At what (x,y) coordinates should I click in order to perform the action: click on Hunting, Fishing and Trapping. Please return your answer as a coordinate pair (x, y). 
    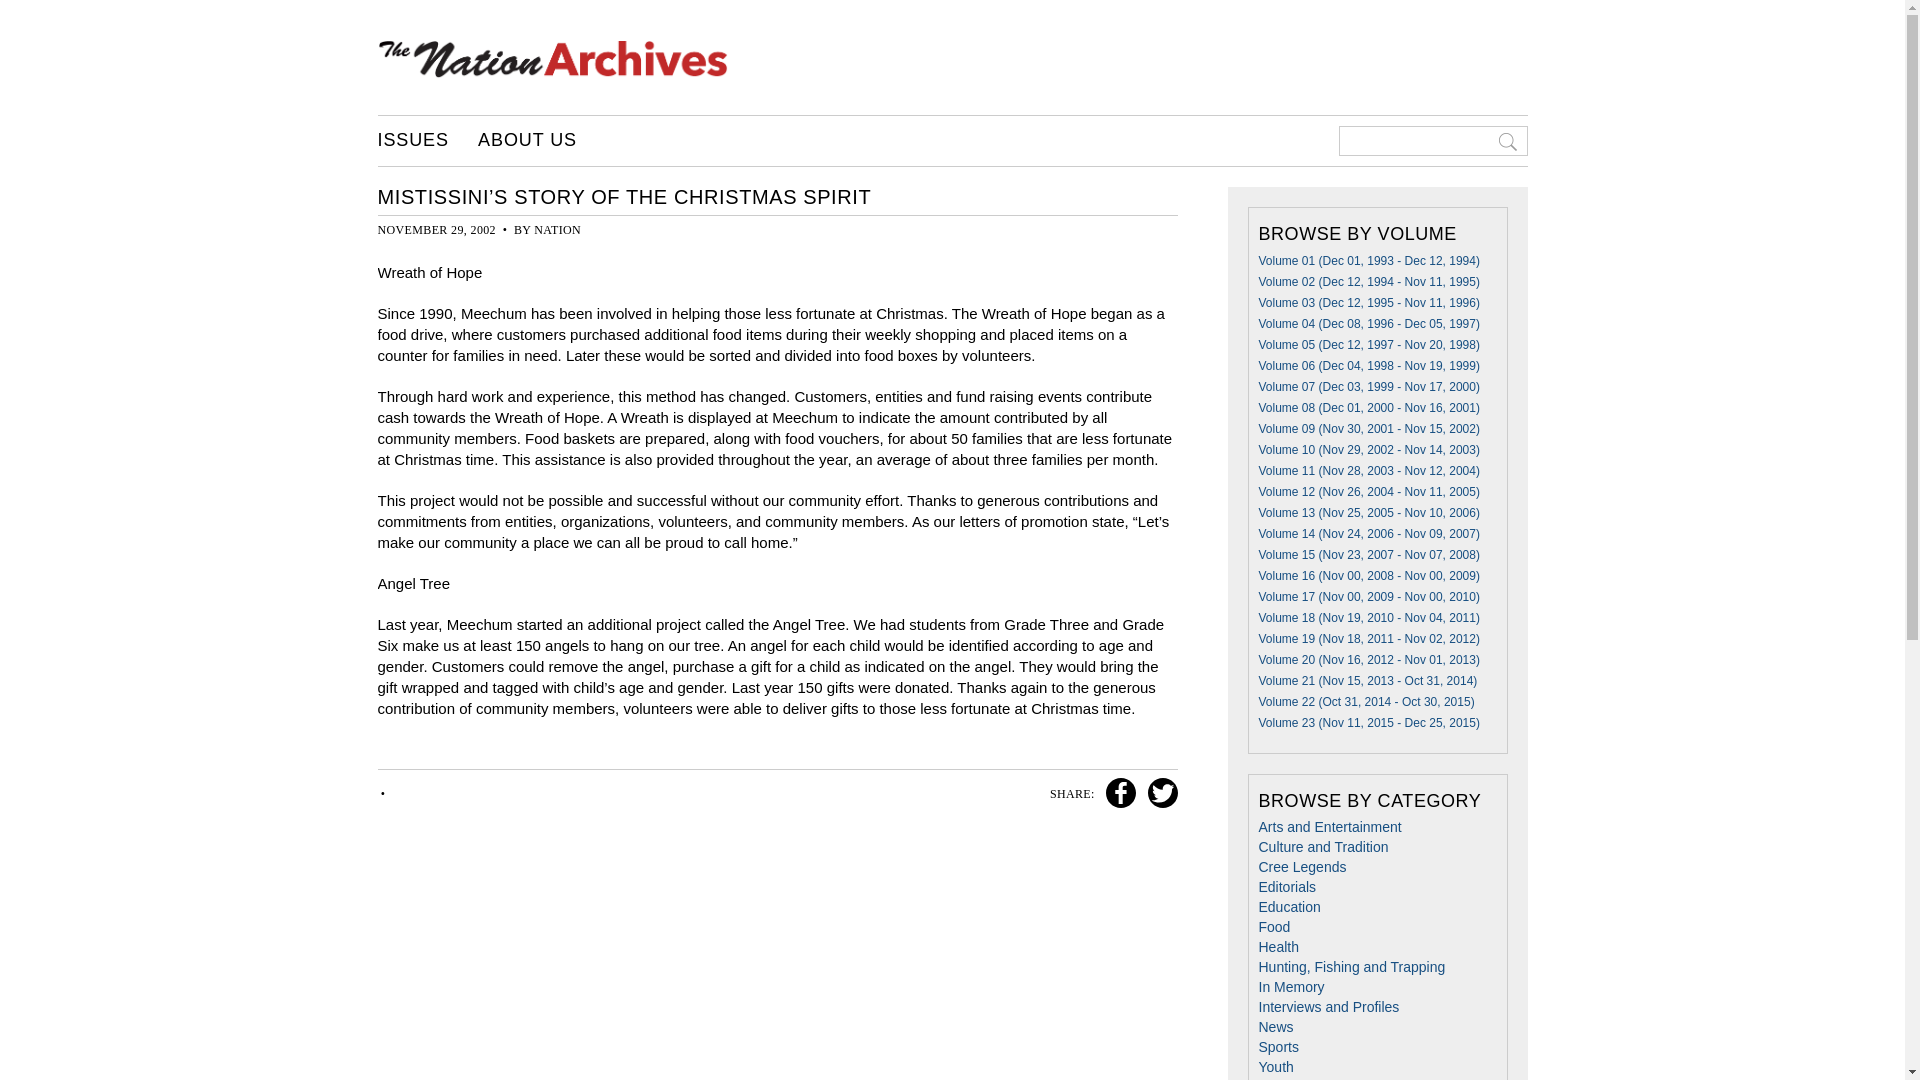
    Looking at the image, I should click on (1351, 967).